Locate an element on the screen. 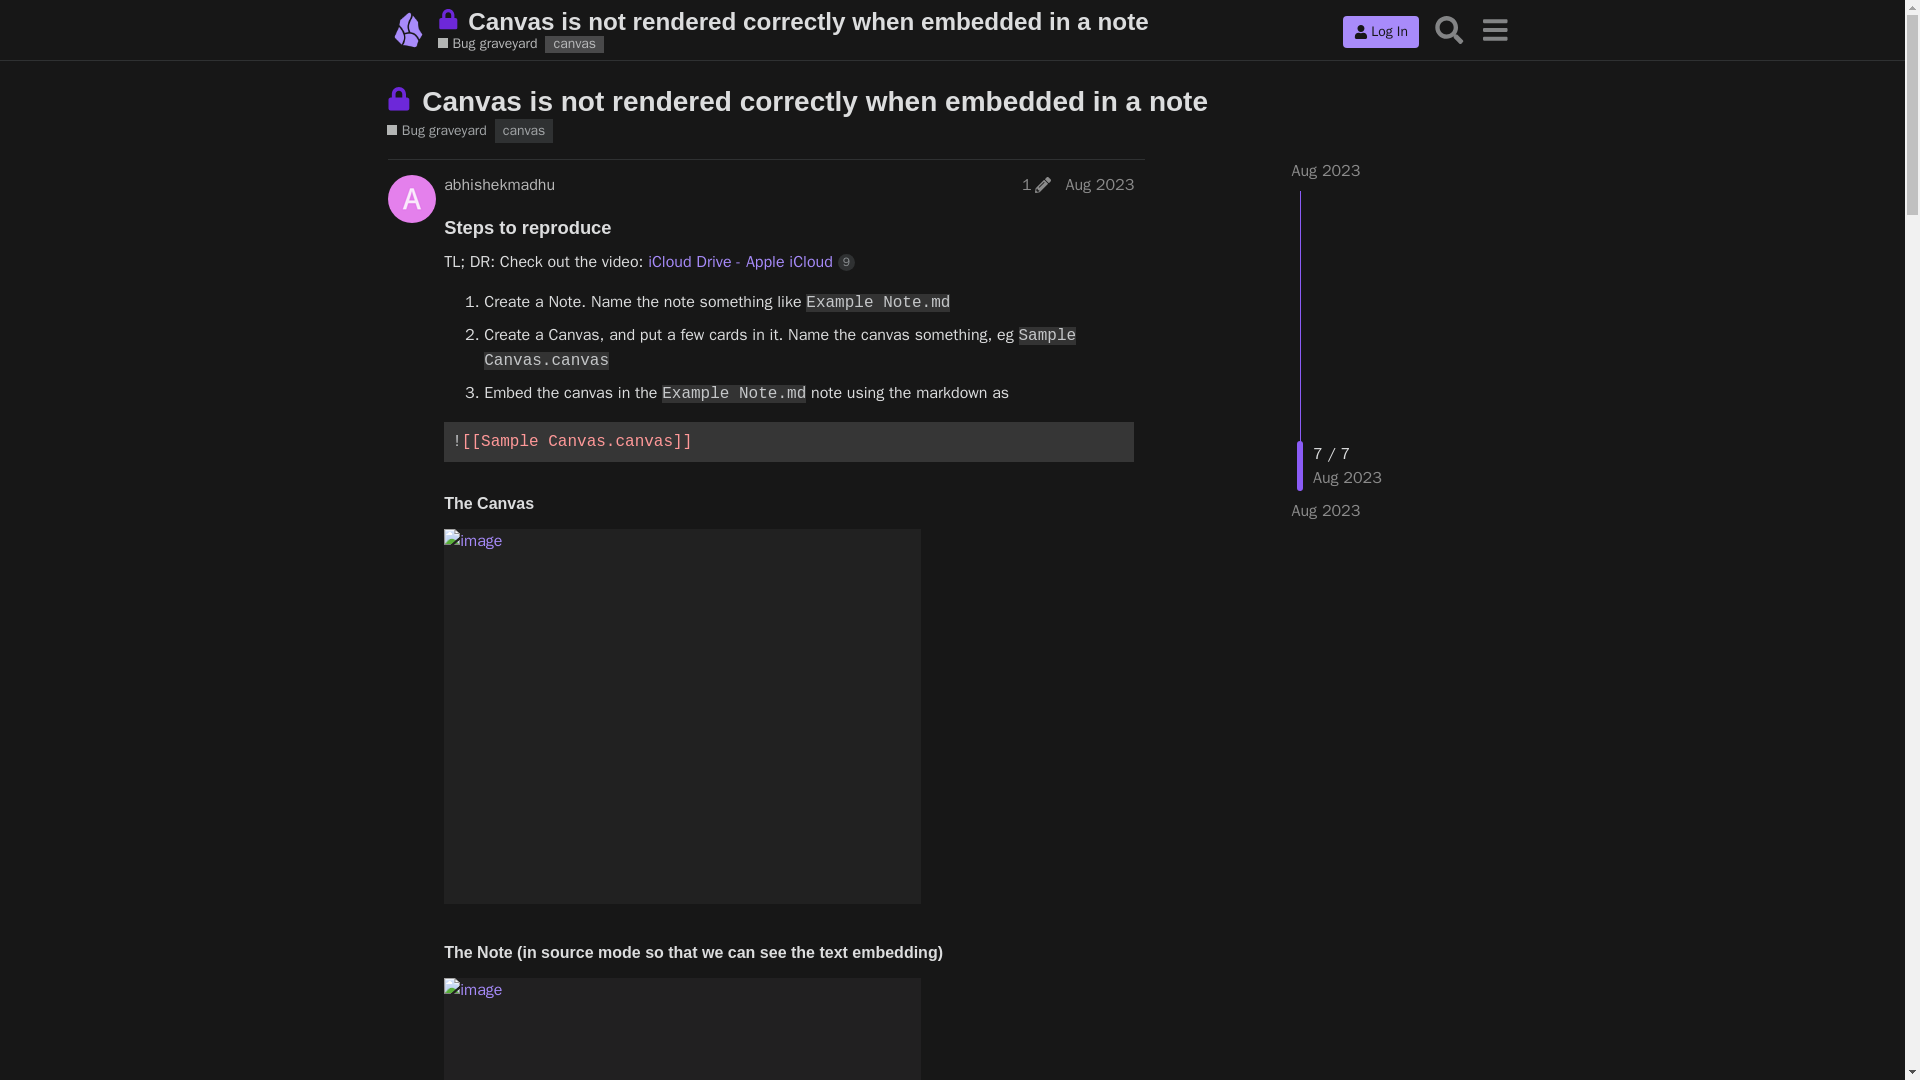  This topic is closed; it no longer accepts new replies is located at coordinates (402, 99).